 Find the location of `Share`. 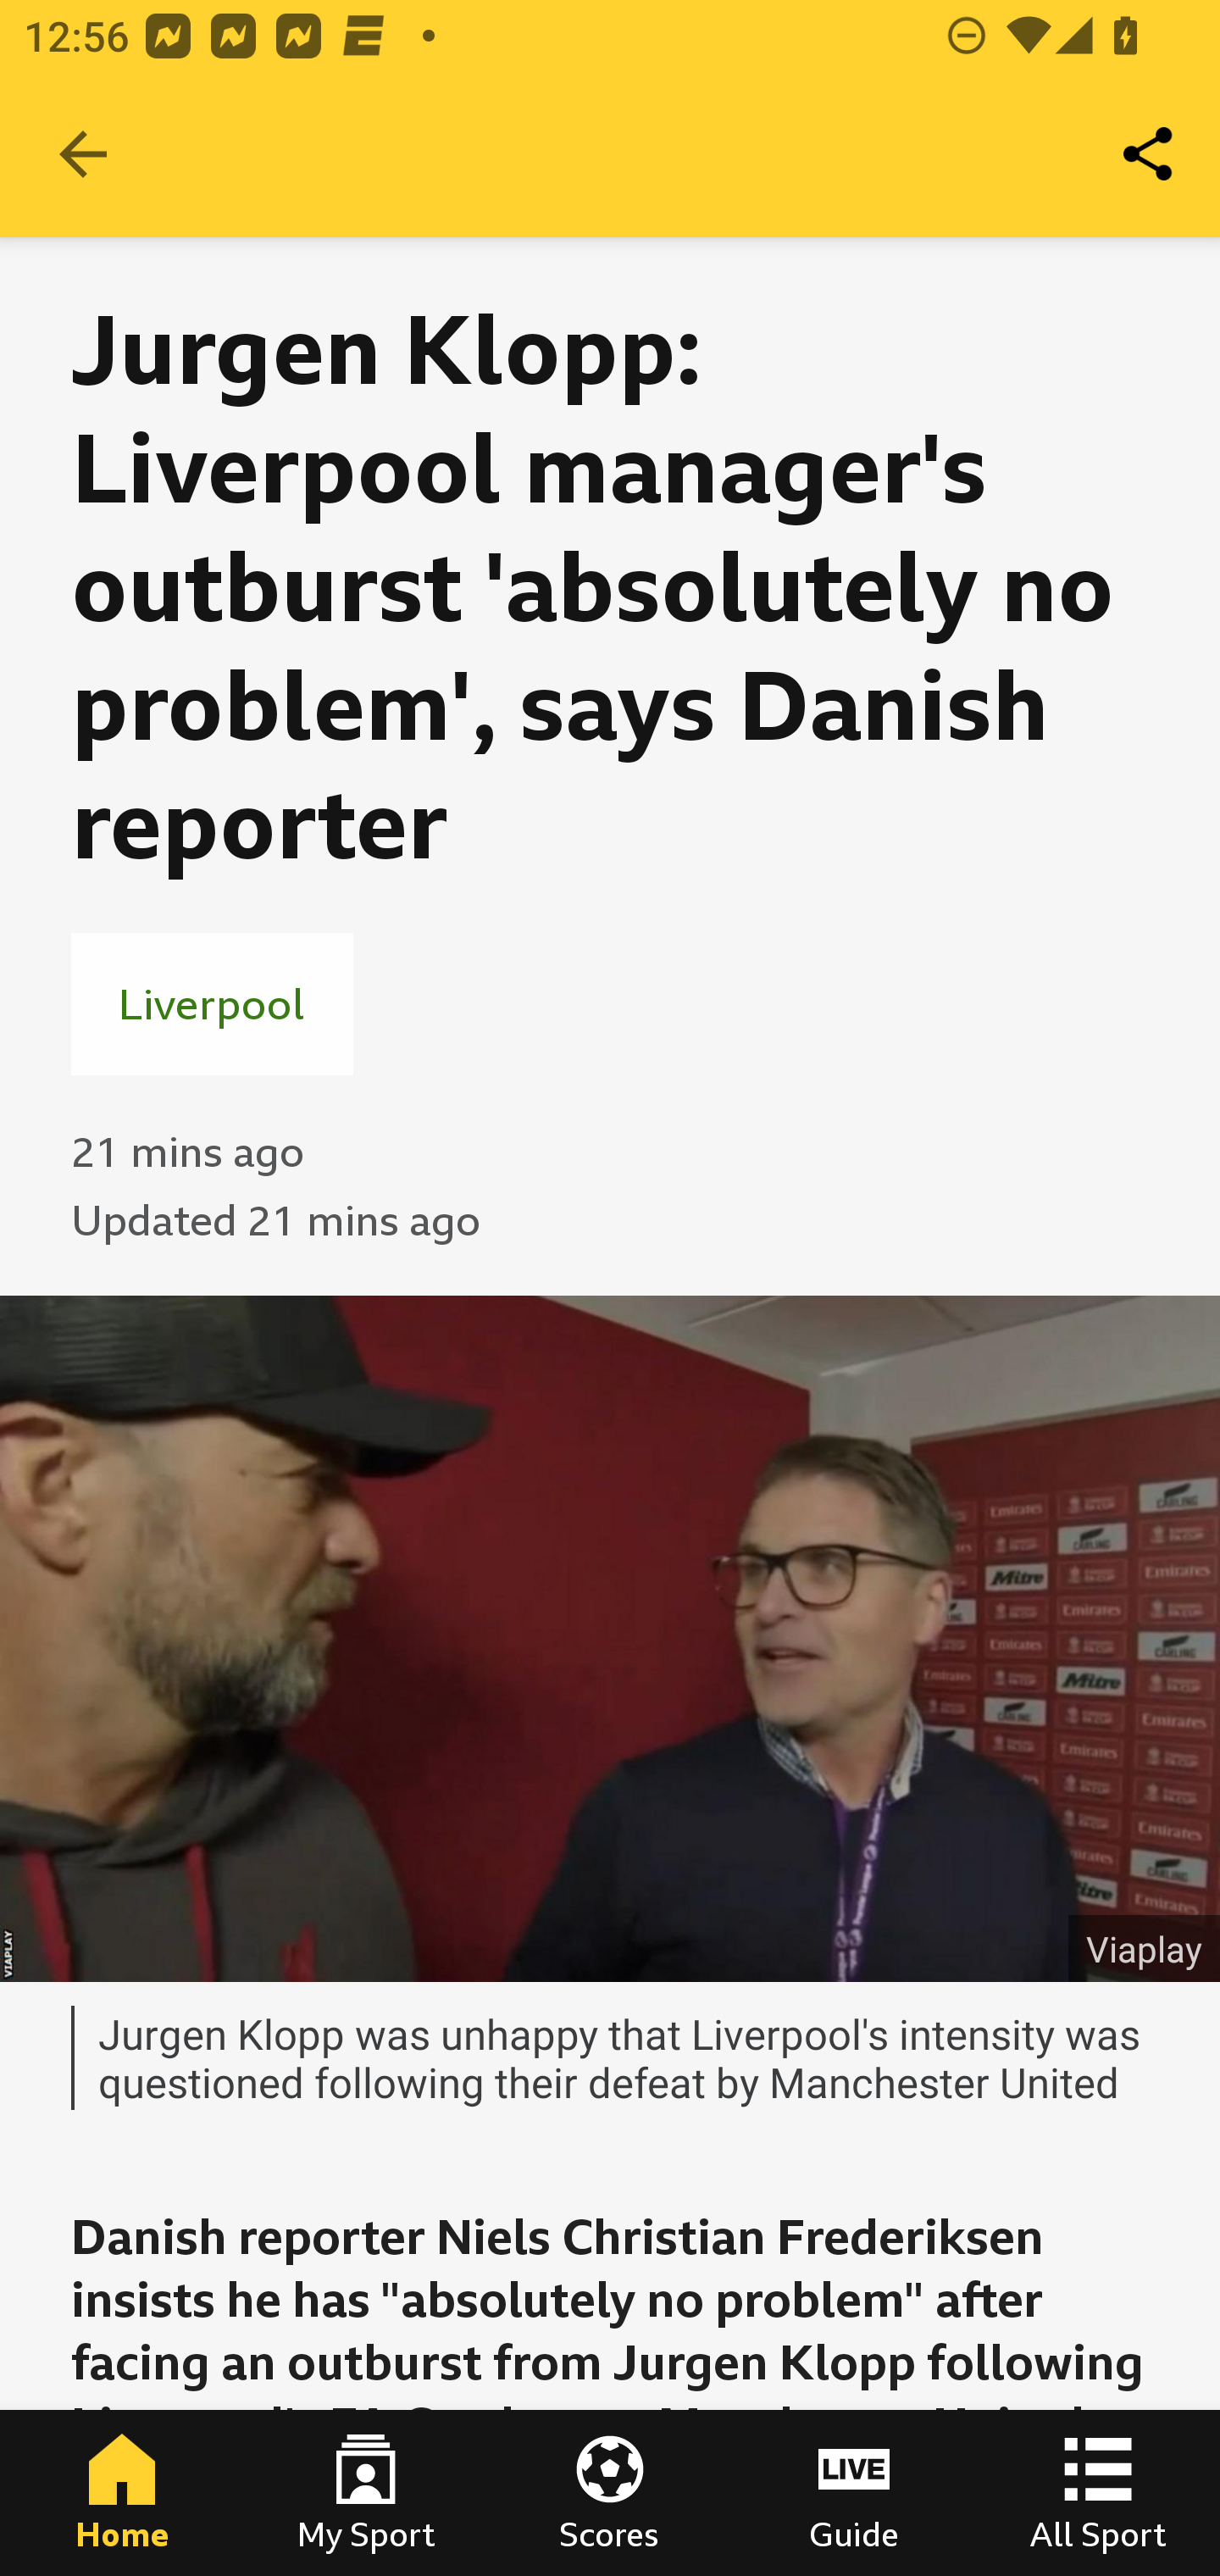

Share is located at coordinates (1149, 154).